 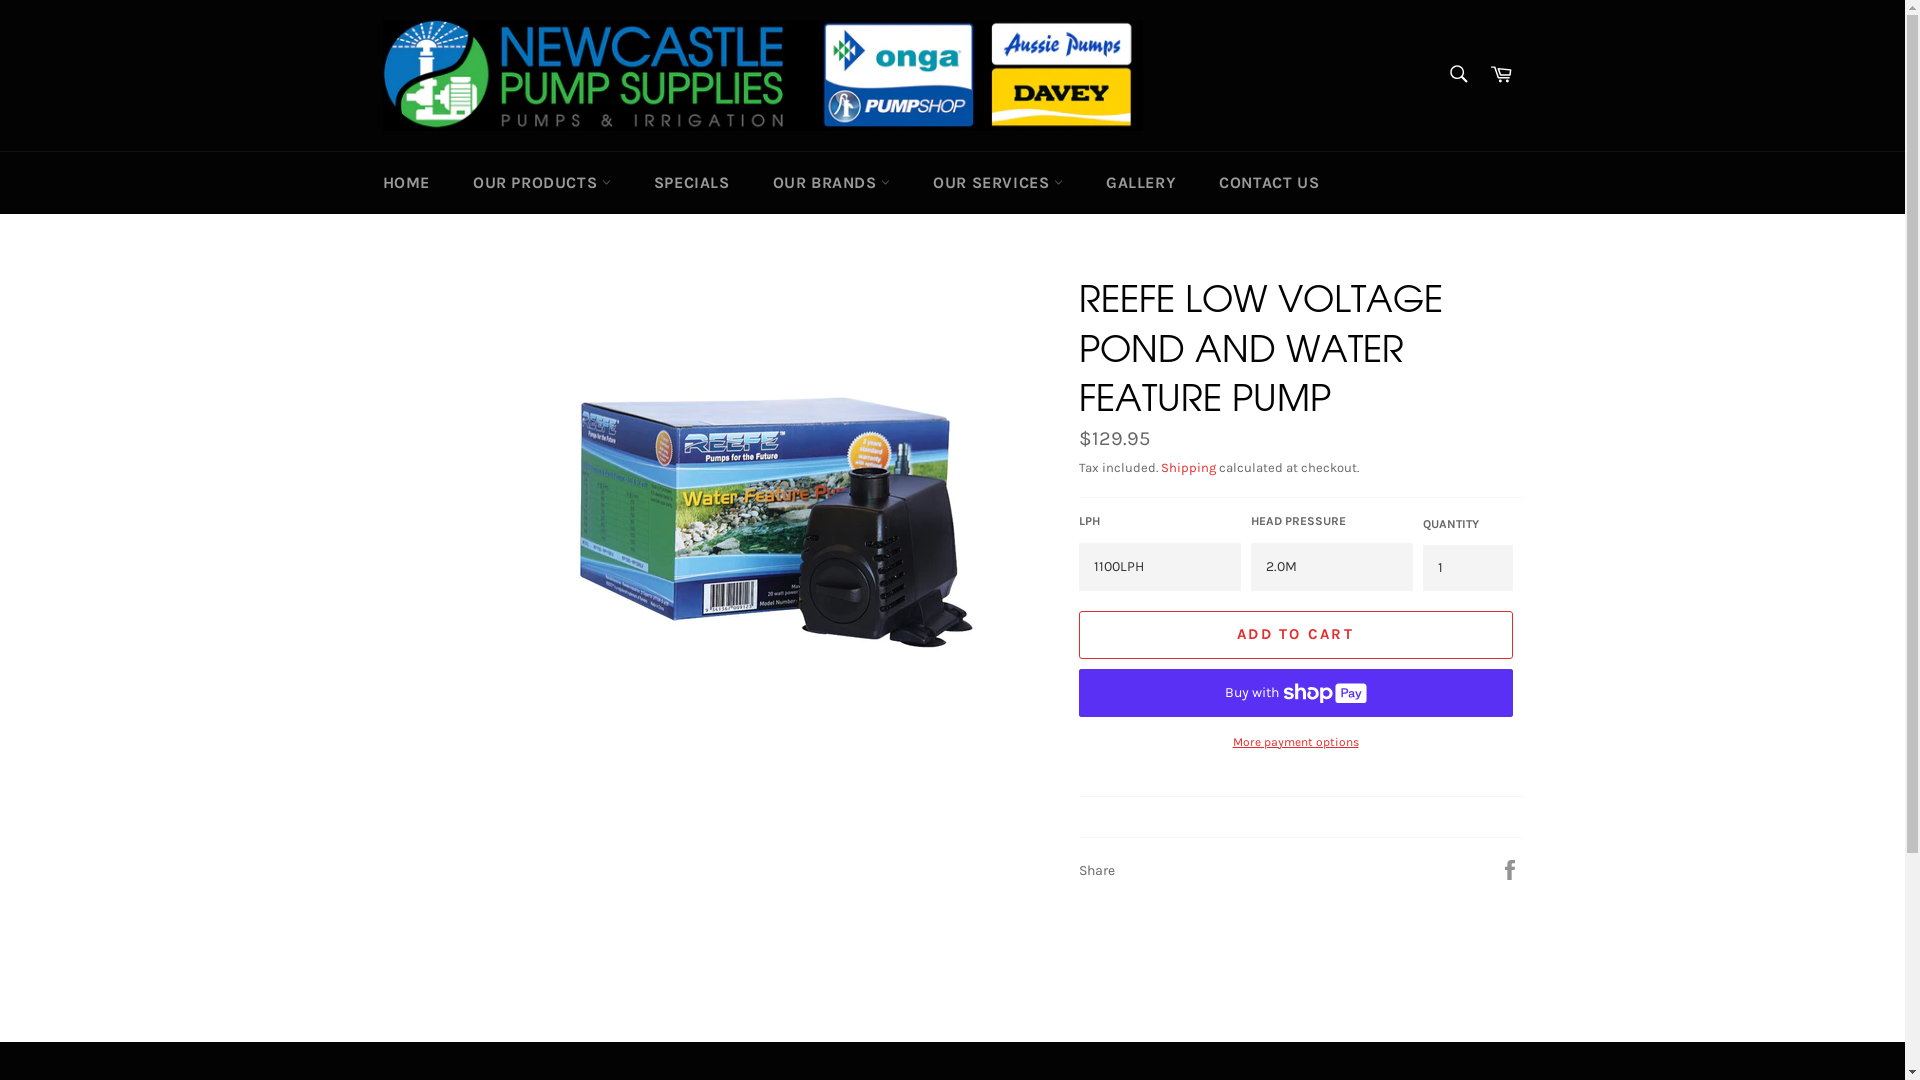 I want to click on More payment options, so click(x=1295, y=742).